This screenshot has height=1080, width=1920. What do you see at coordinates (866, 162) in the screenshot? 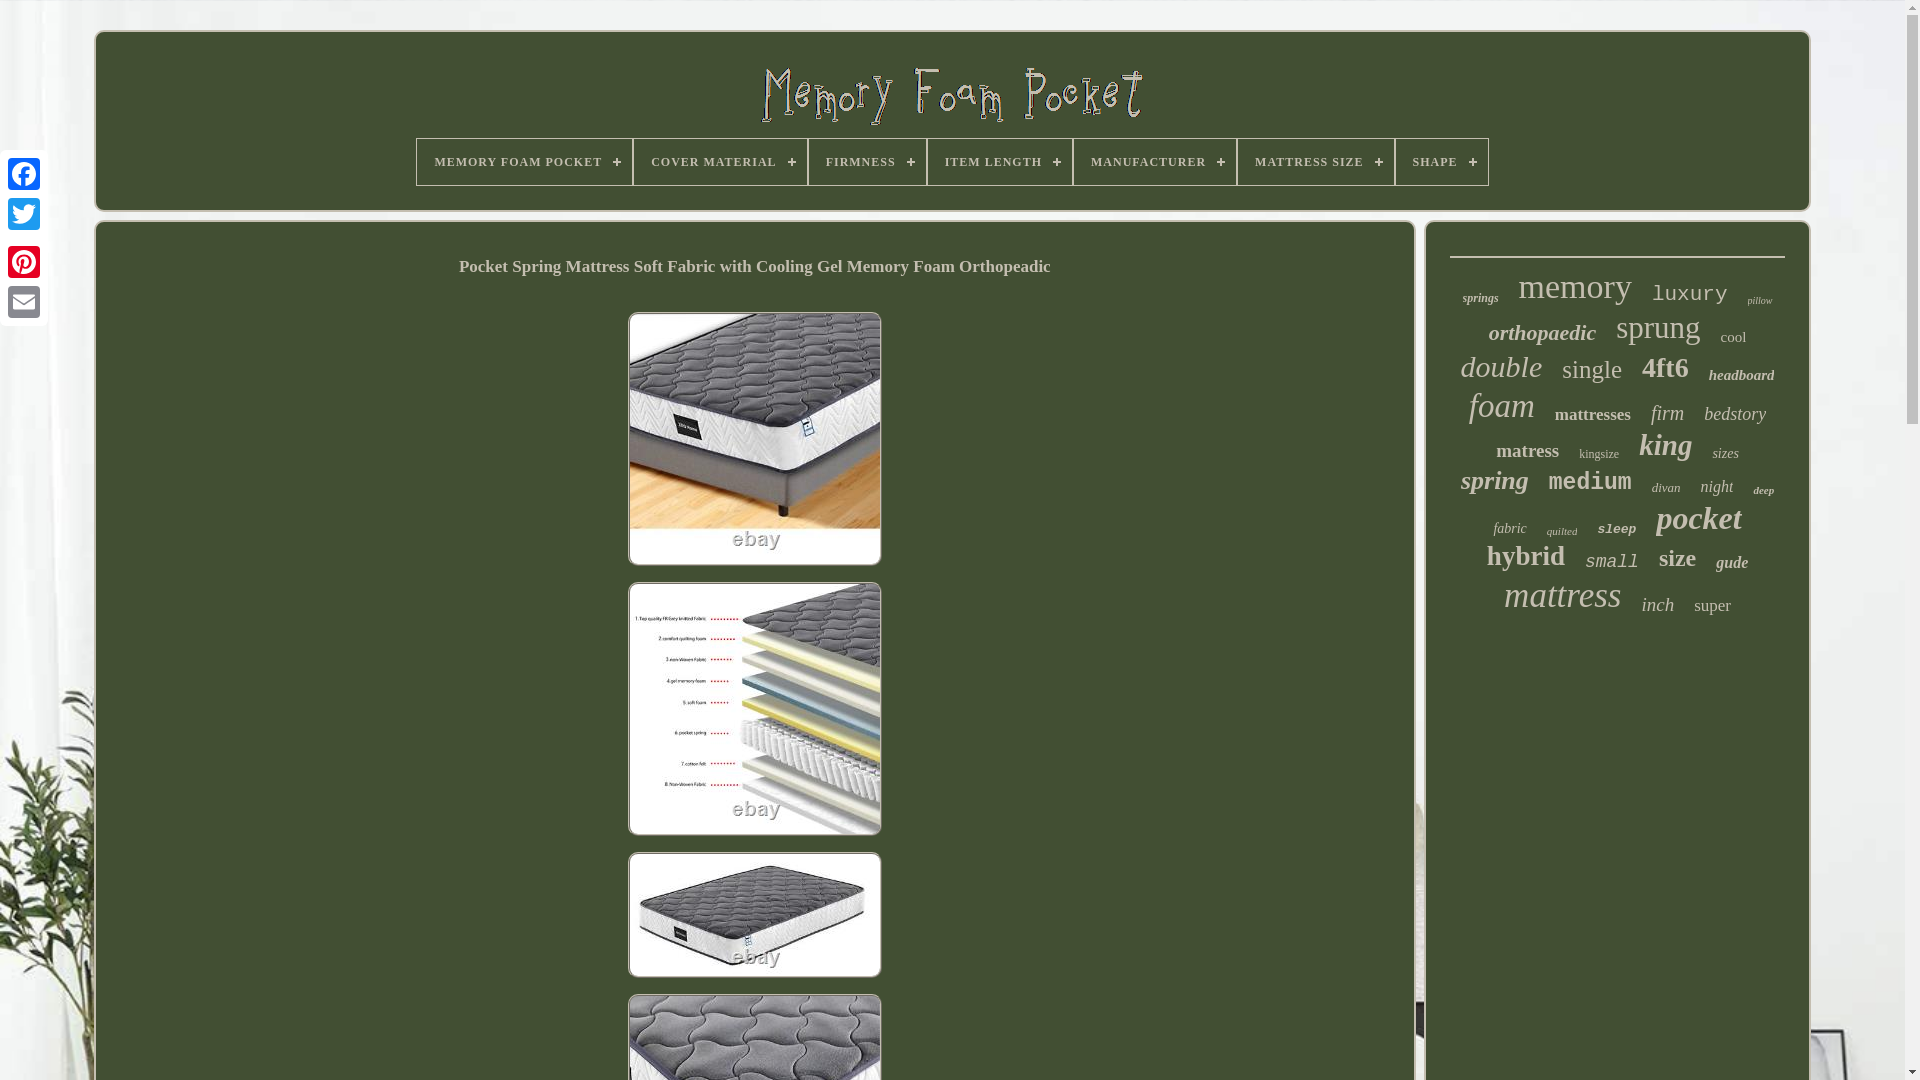
I see `FIRMNESS` at bounding box center [866, 162].